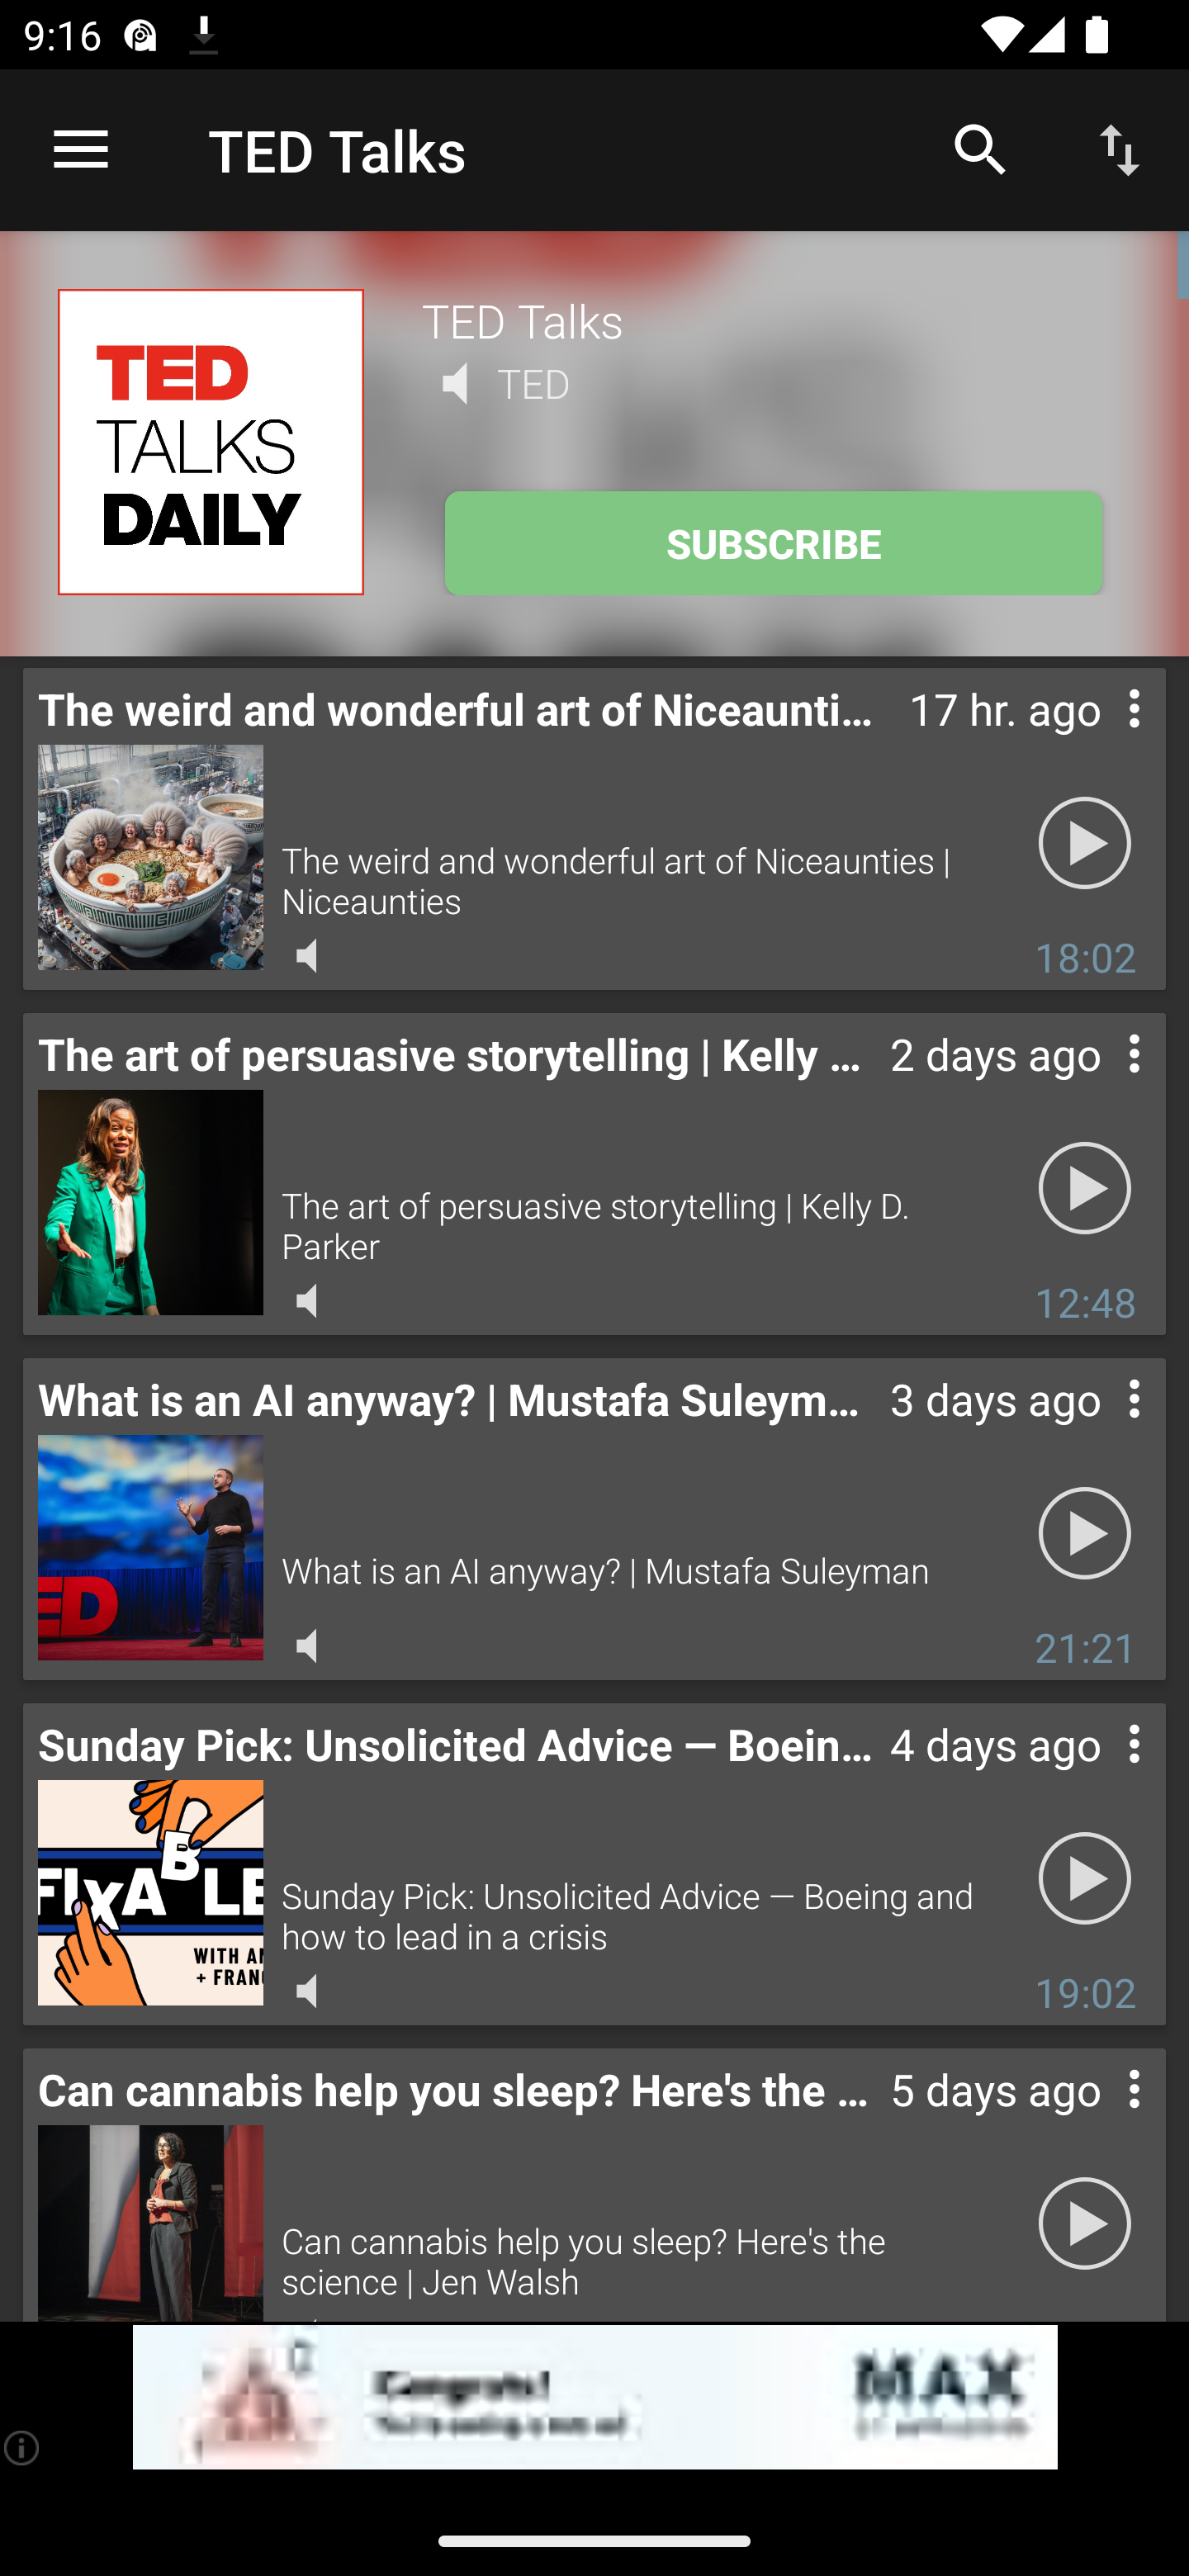 This screenshot has height=2576, width=1189. I want to click on Play, so click(1085, 1189).